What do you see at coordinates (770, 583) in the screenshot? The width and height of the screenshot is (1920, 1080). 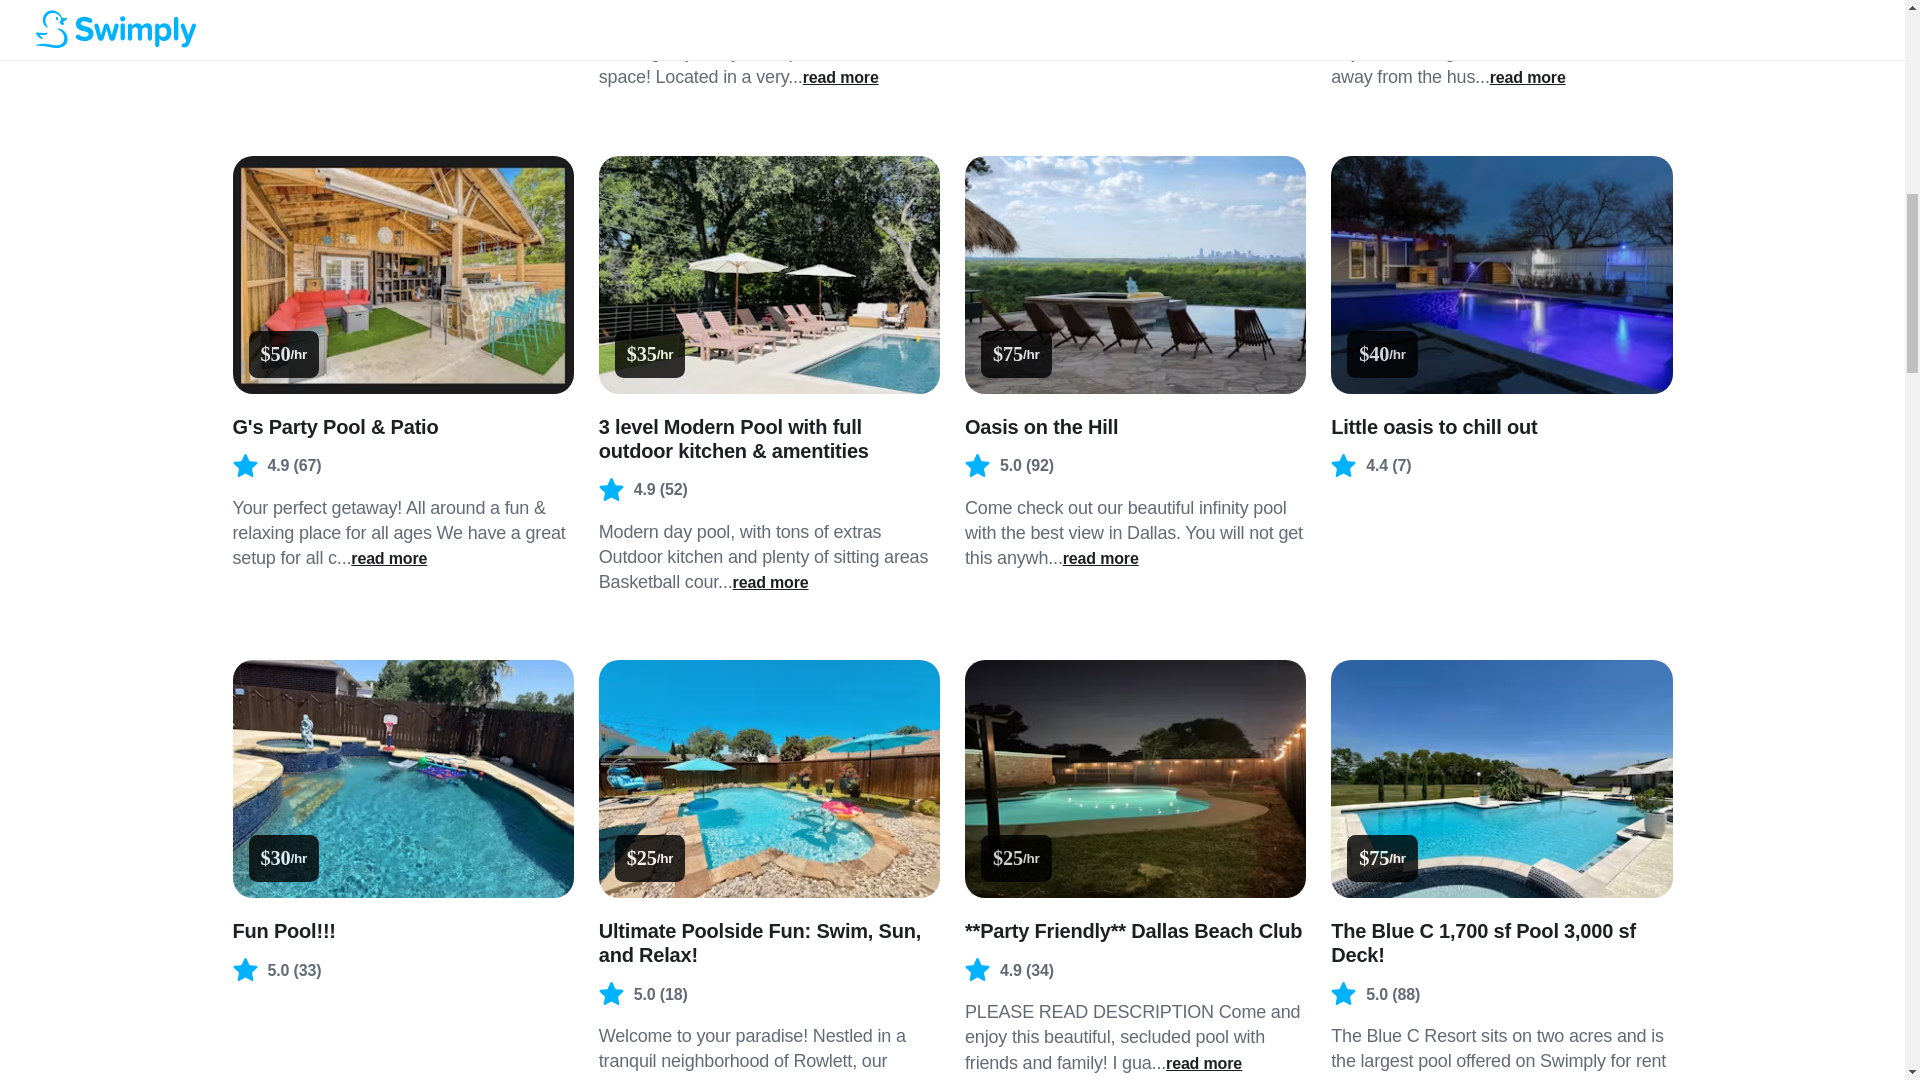 I see `read more` at bounding box center [770, 583].